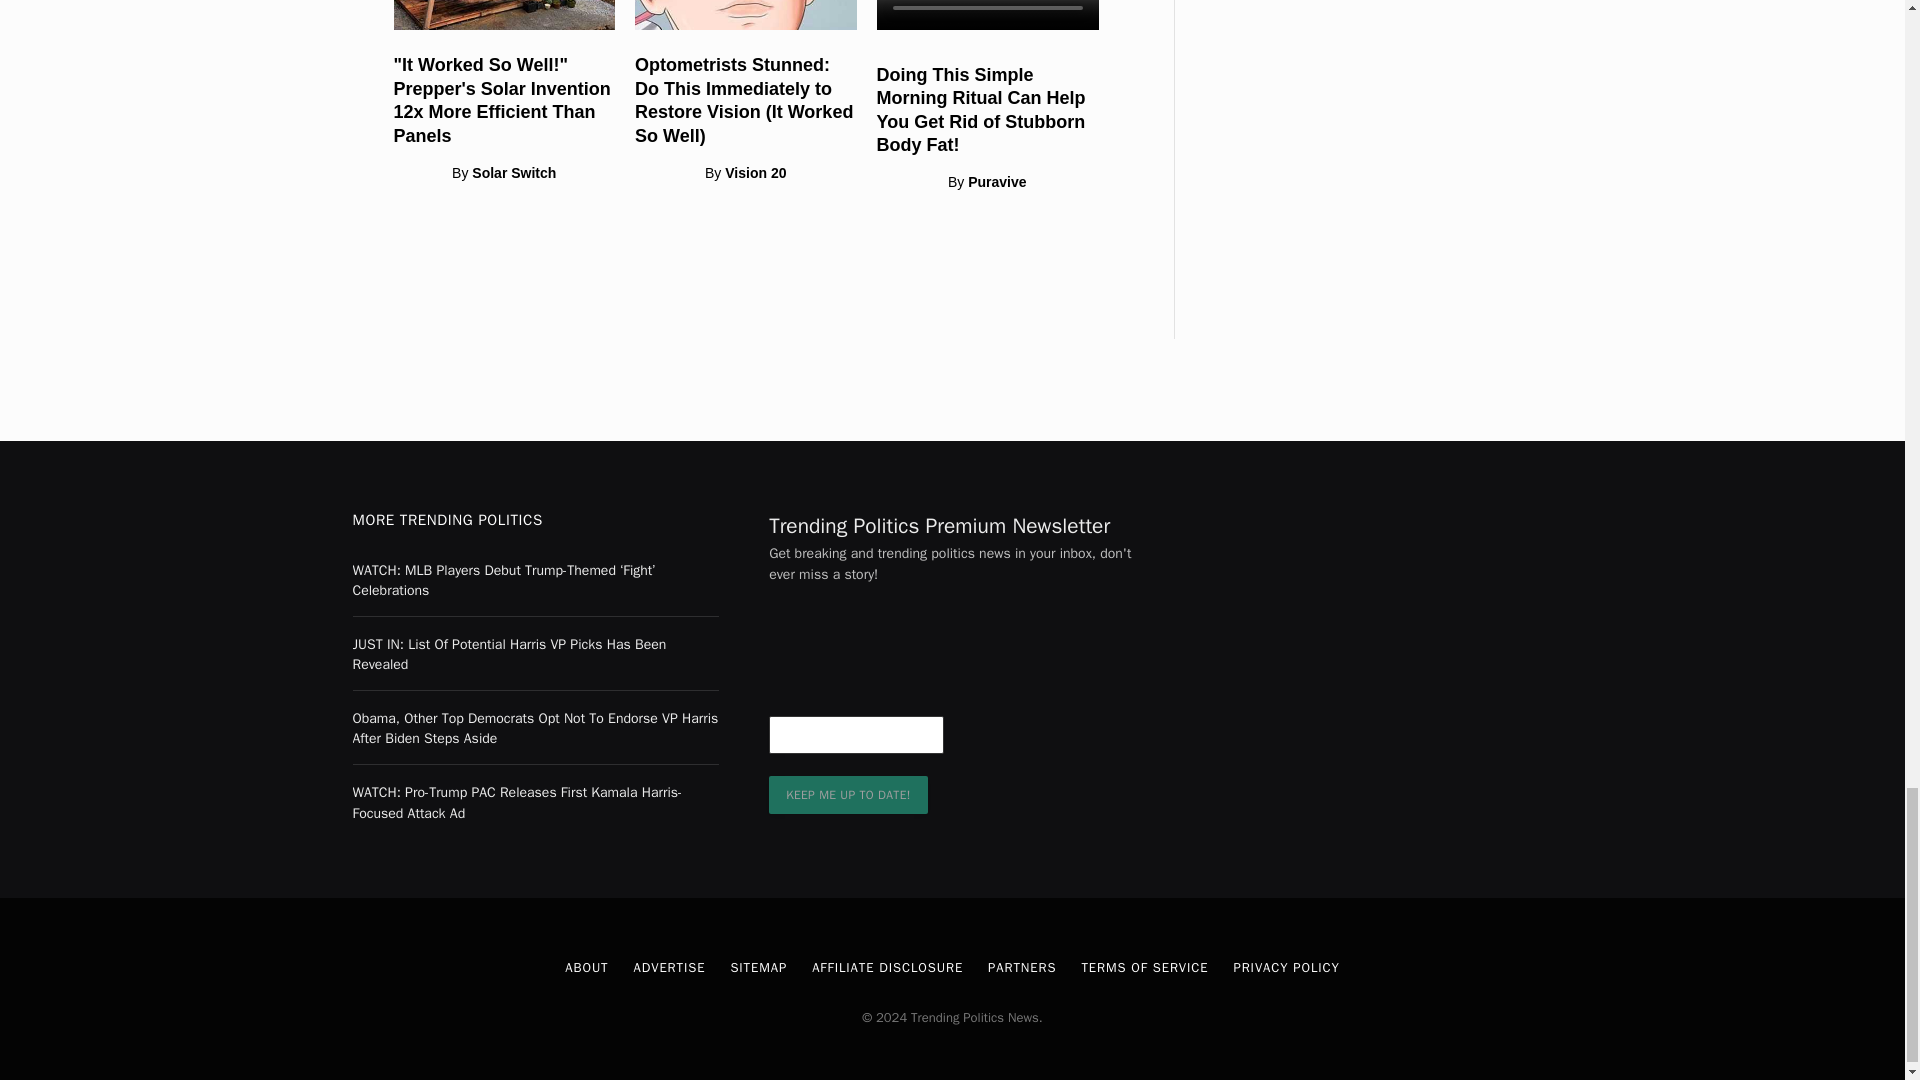  Describe the element at coordinates (848, 795) in the screenshot. I see `Keep me up to date!` at that location.